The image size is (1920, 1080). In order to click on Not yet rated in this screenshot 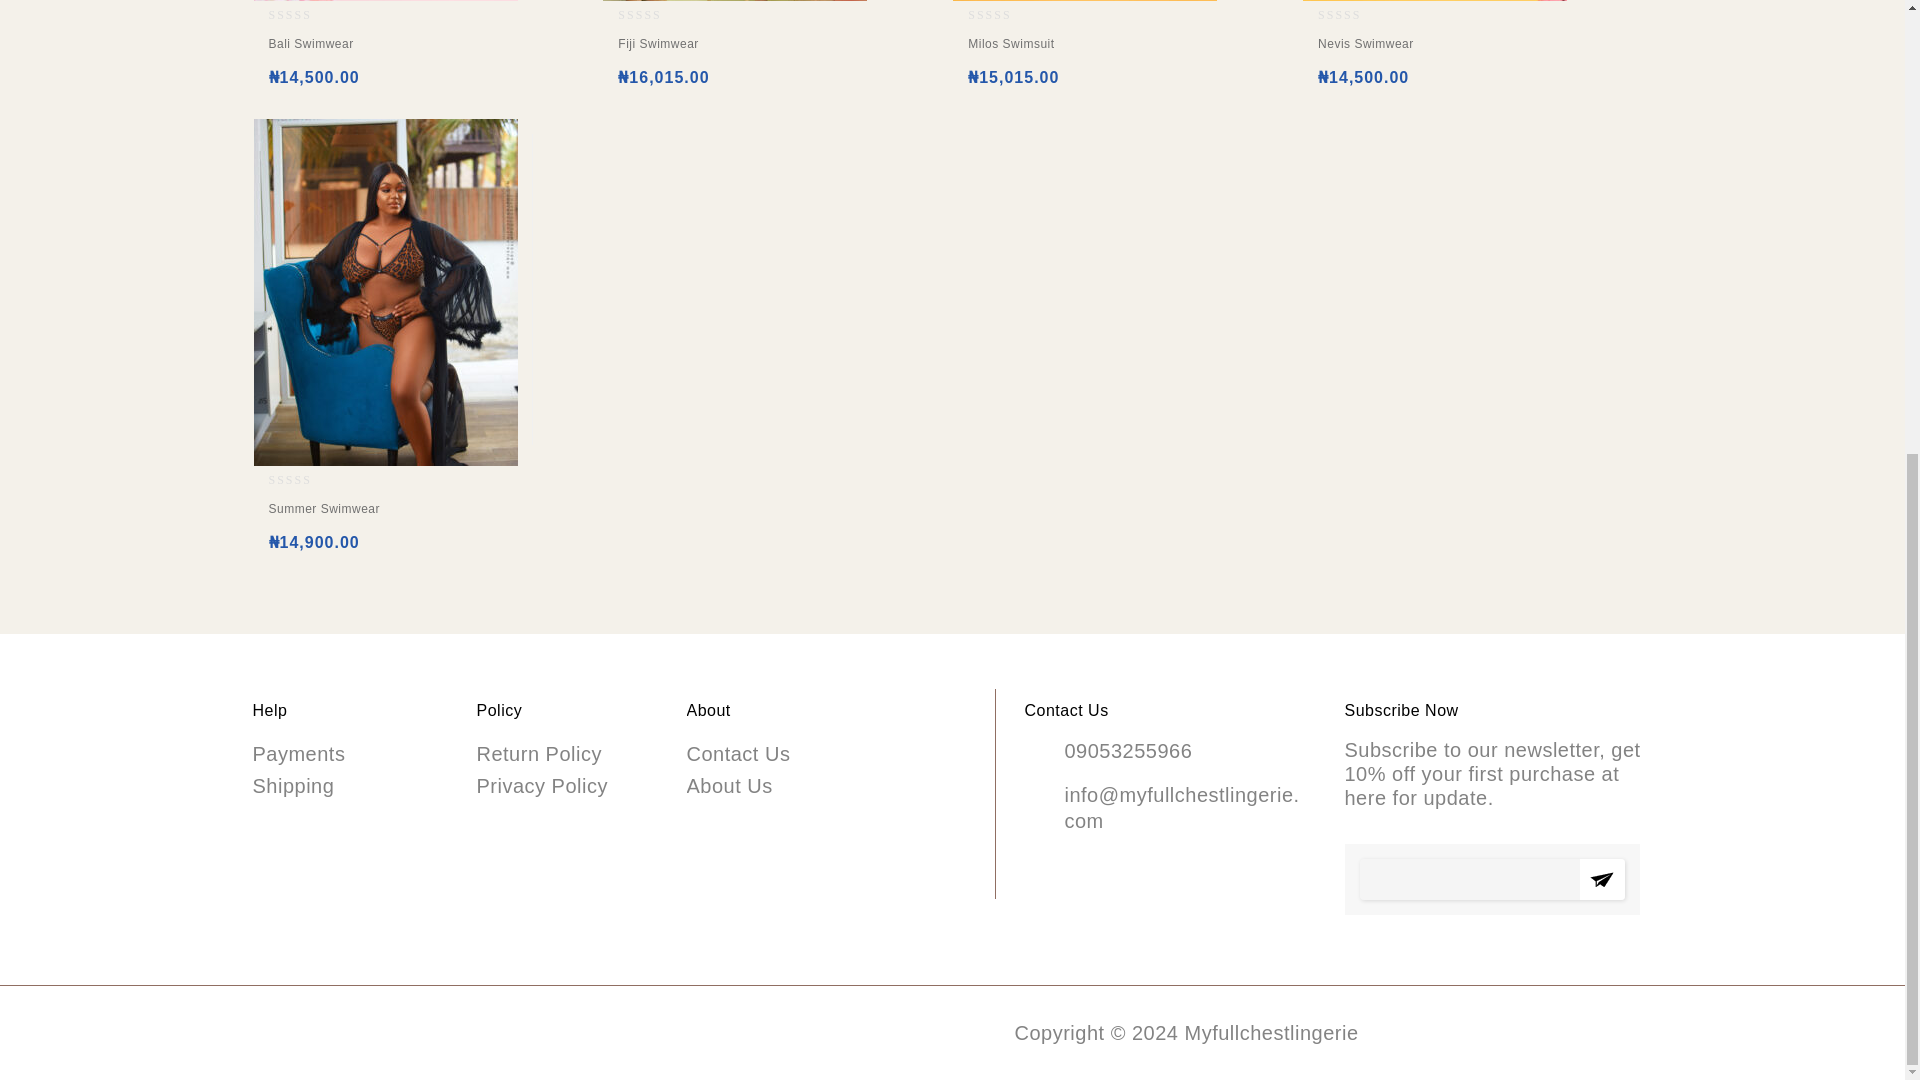, I will do `click(1356, 14)`.